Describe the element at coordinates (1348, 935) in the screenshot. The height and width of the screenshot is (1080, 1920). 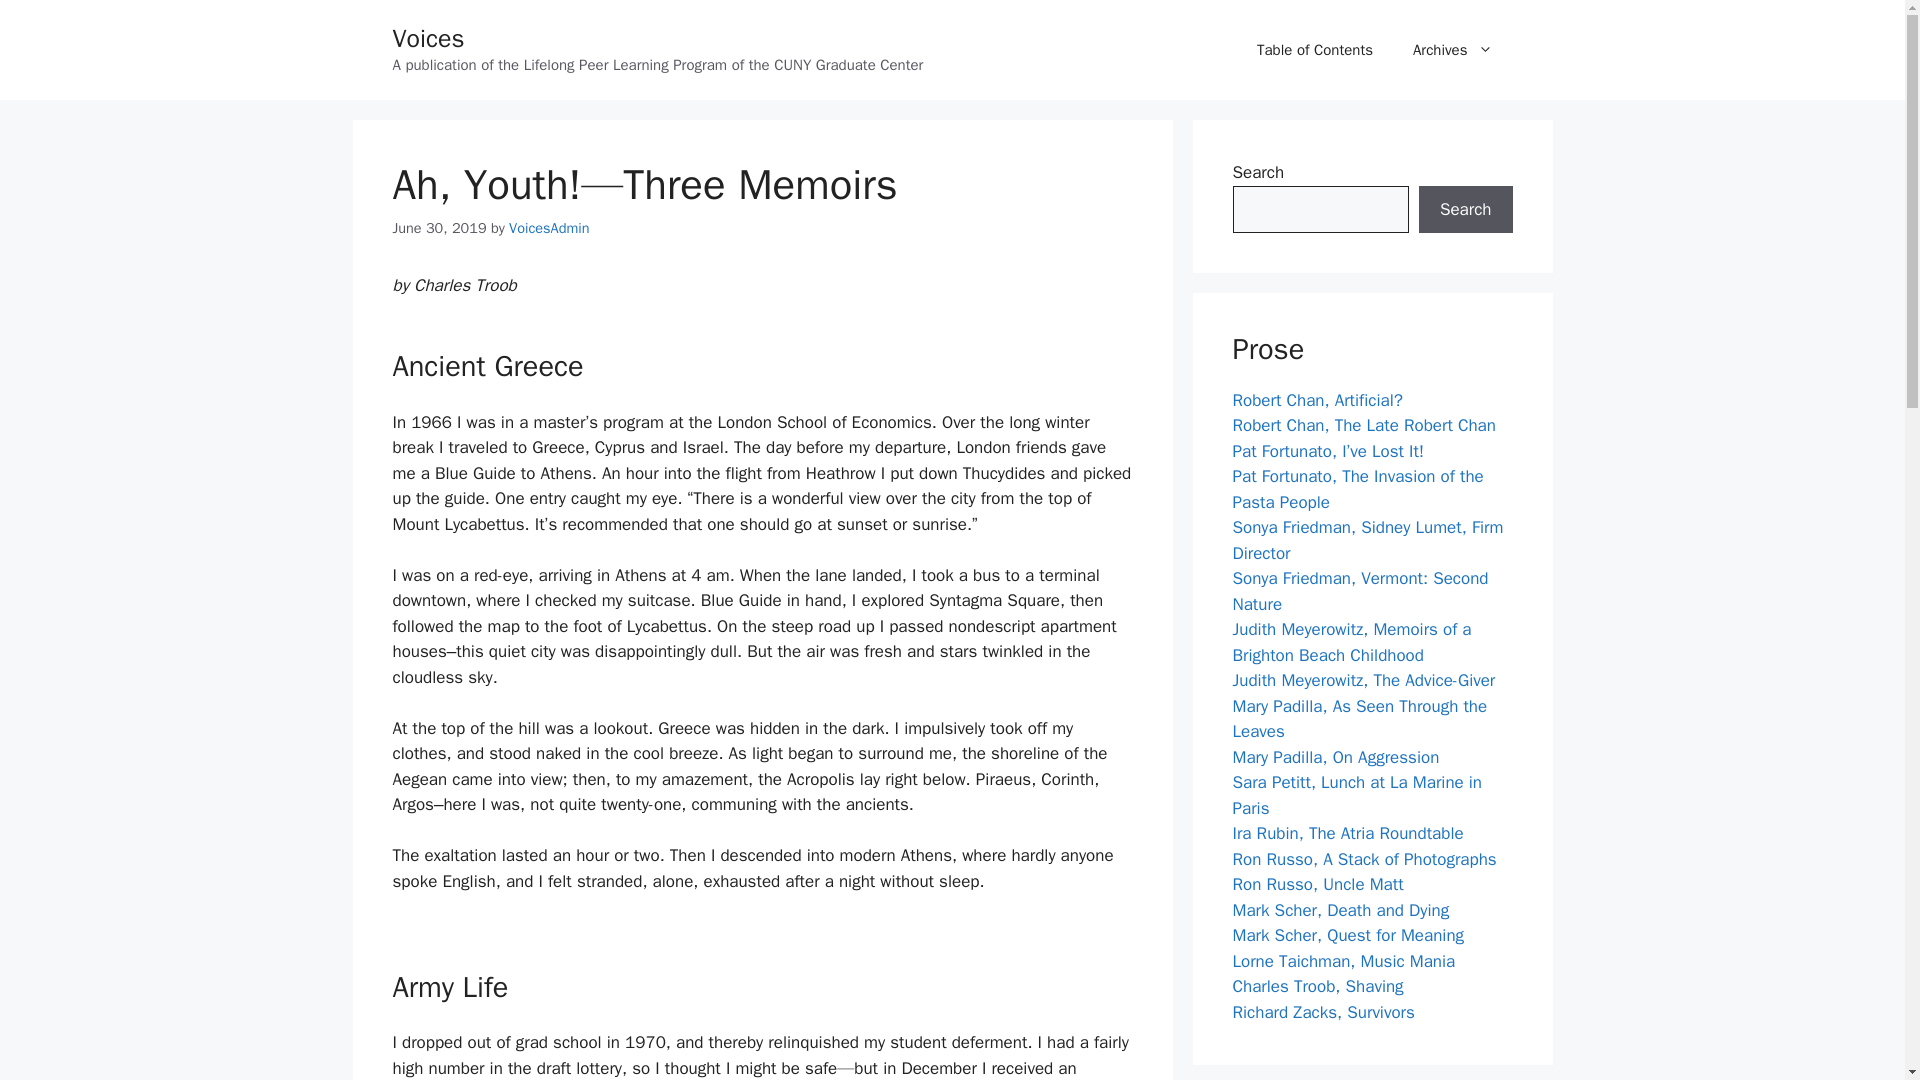
I see `Mark Scher, Quest for Meaning` at that location.